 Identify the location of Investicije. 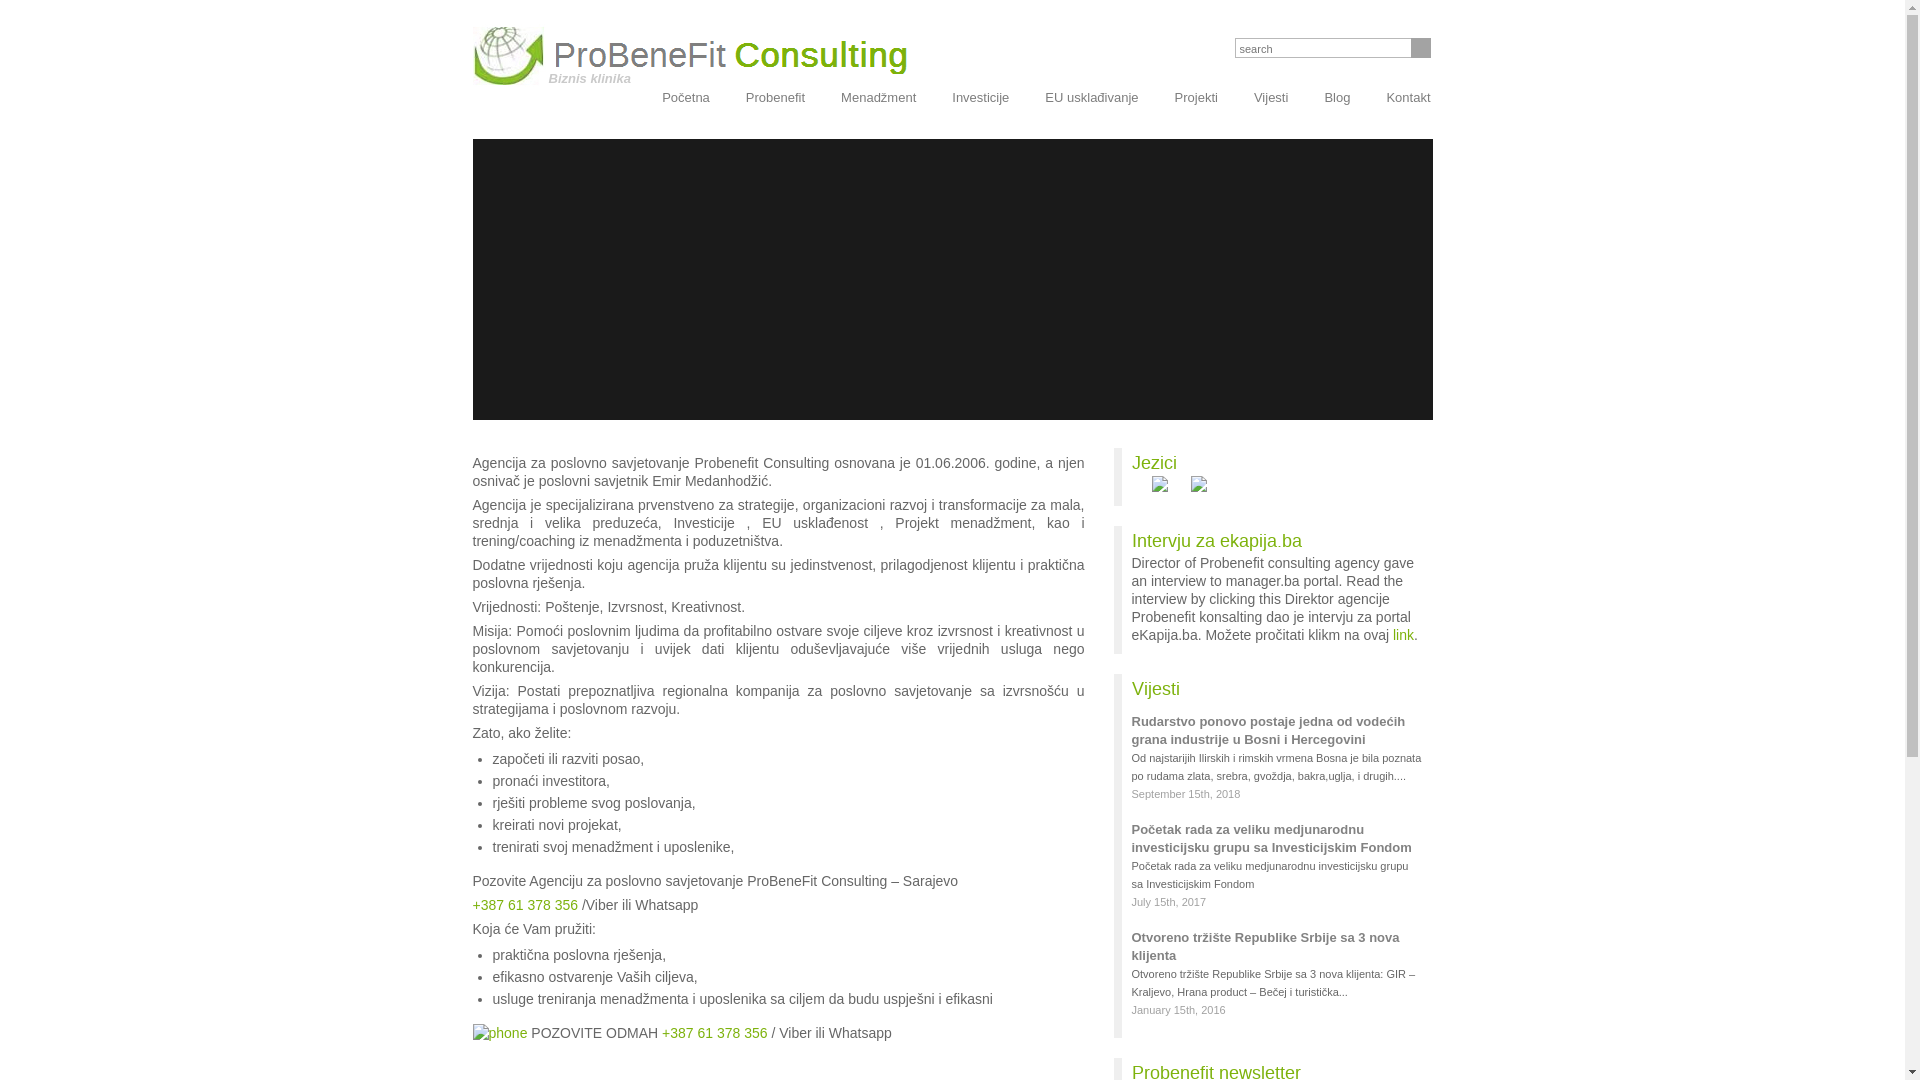
(980, 98).